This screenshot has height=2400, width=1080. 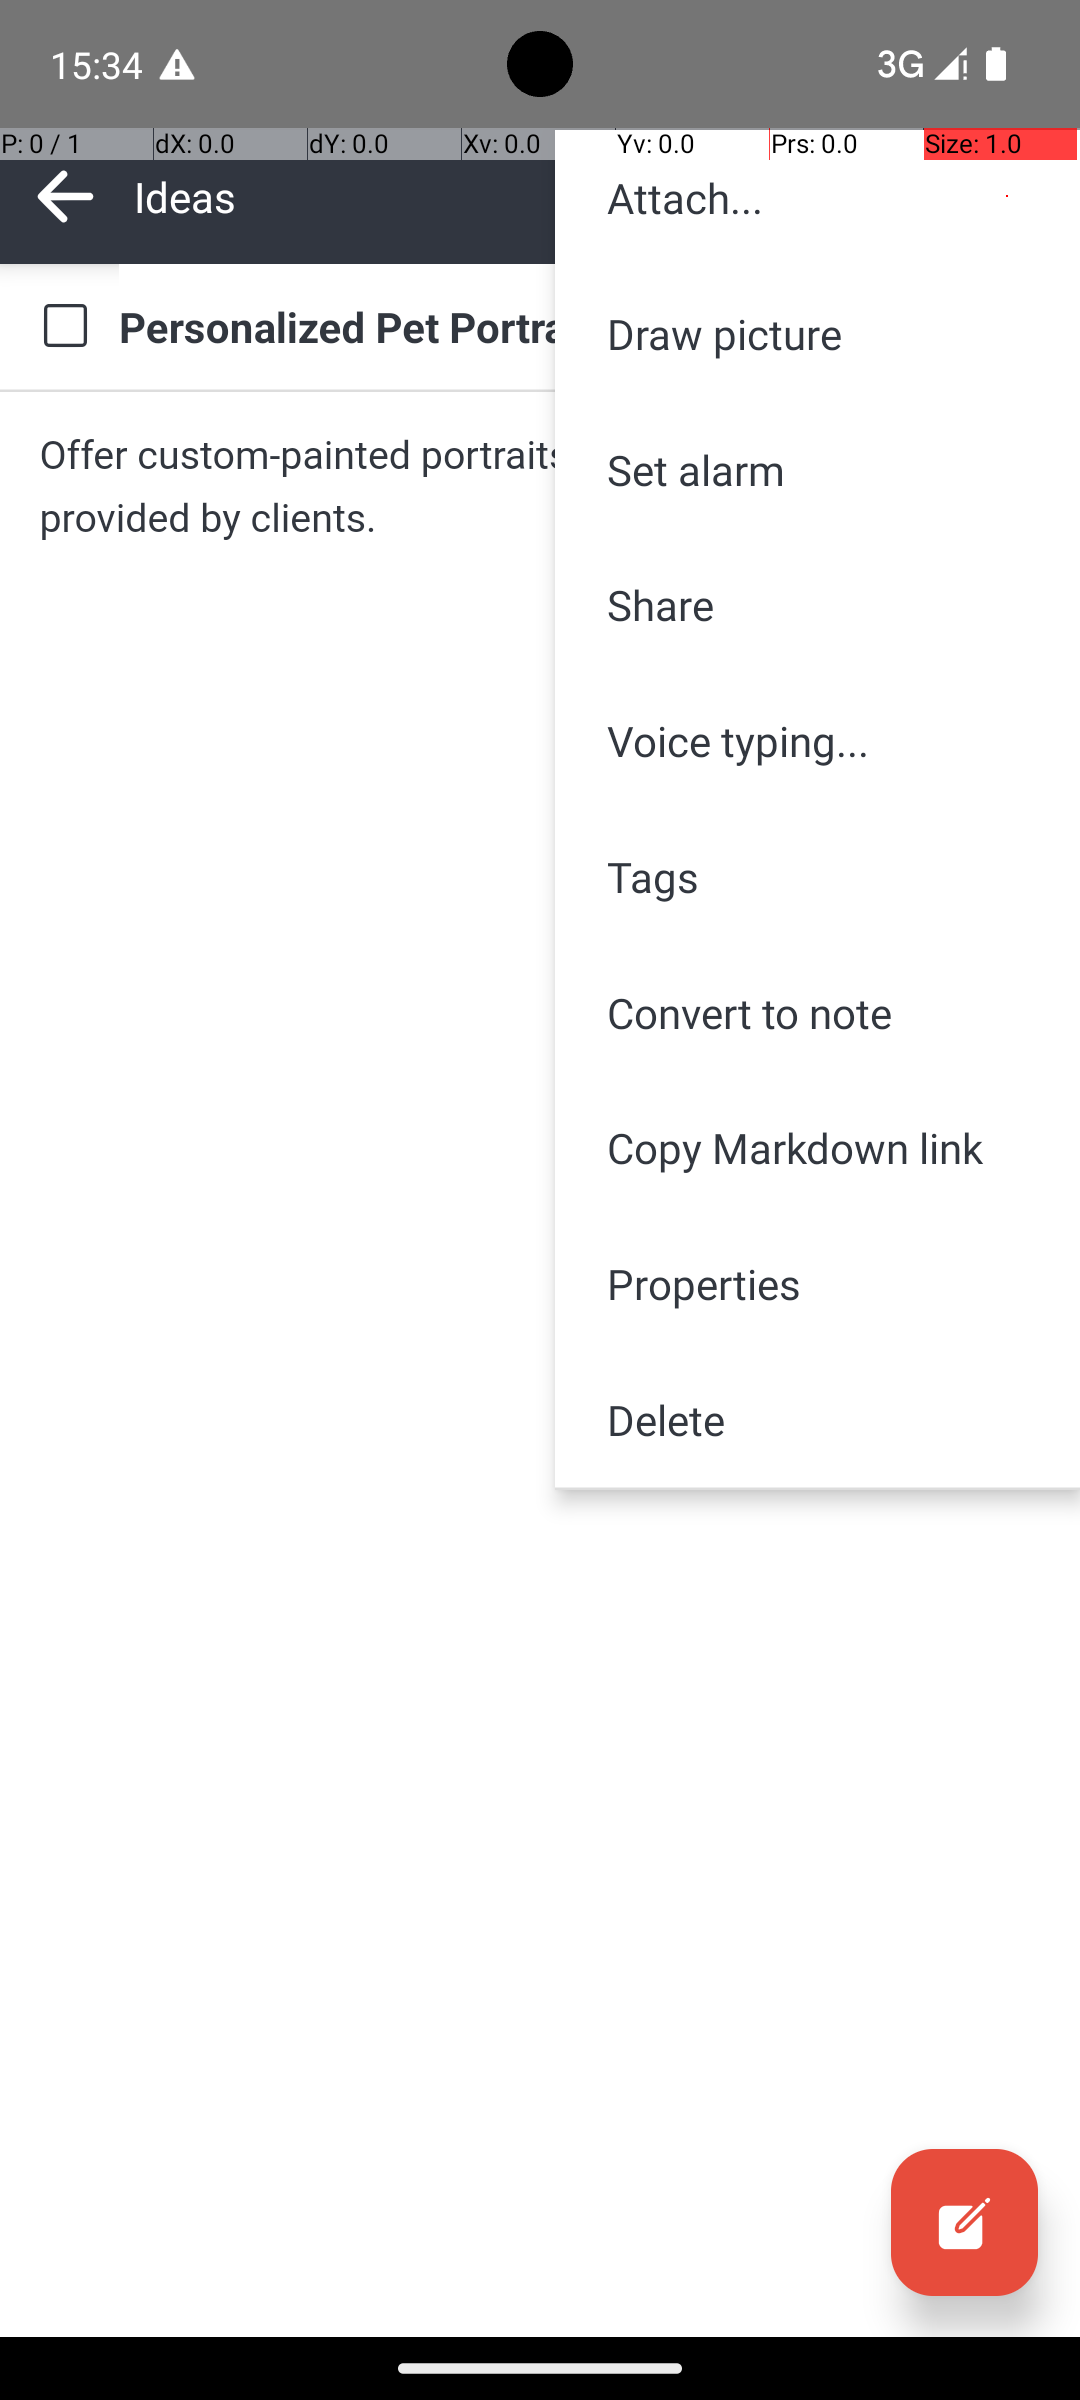 What do you see at coordinates (818, 333) in the screenshot?
I see `Draw picture` at bounding box center [818, 333].